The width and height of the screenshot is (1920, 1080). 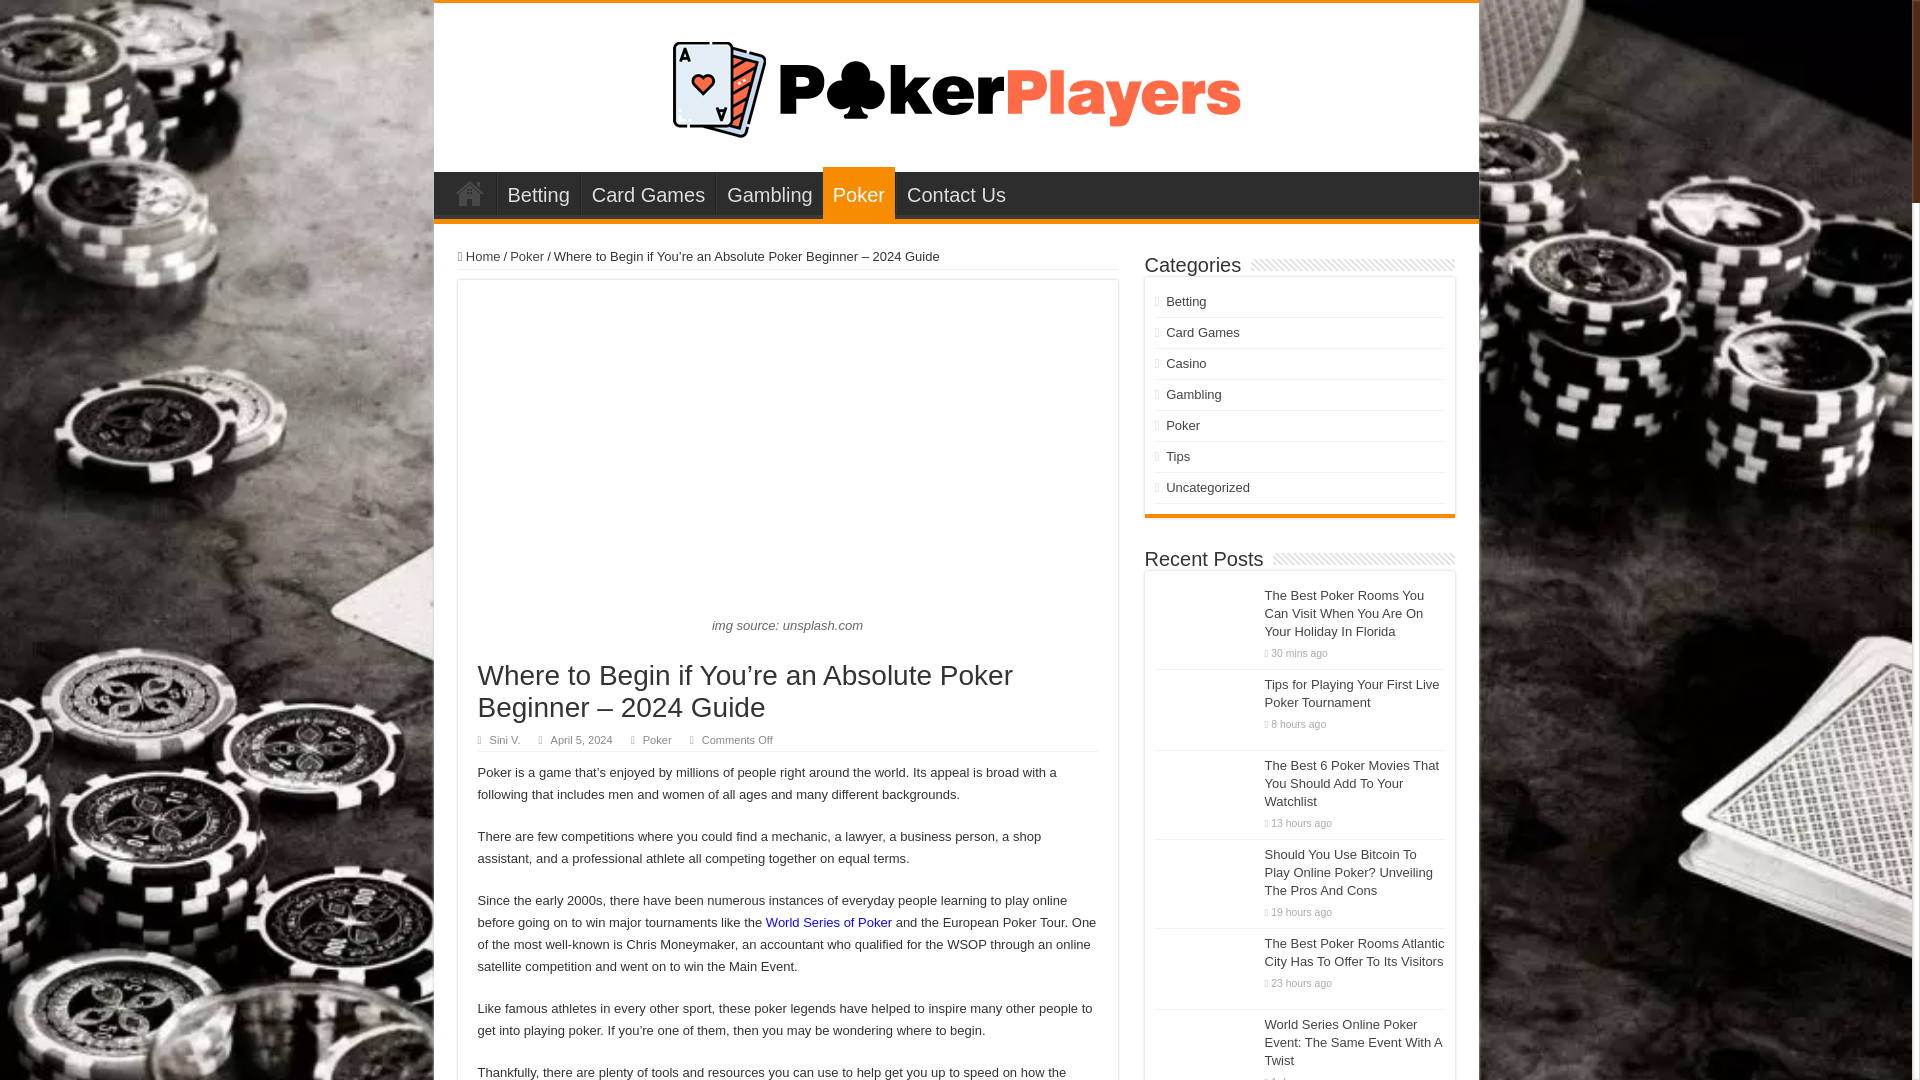 I want to click on Poker, so click(x=526, y=256).